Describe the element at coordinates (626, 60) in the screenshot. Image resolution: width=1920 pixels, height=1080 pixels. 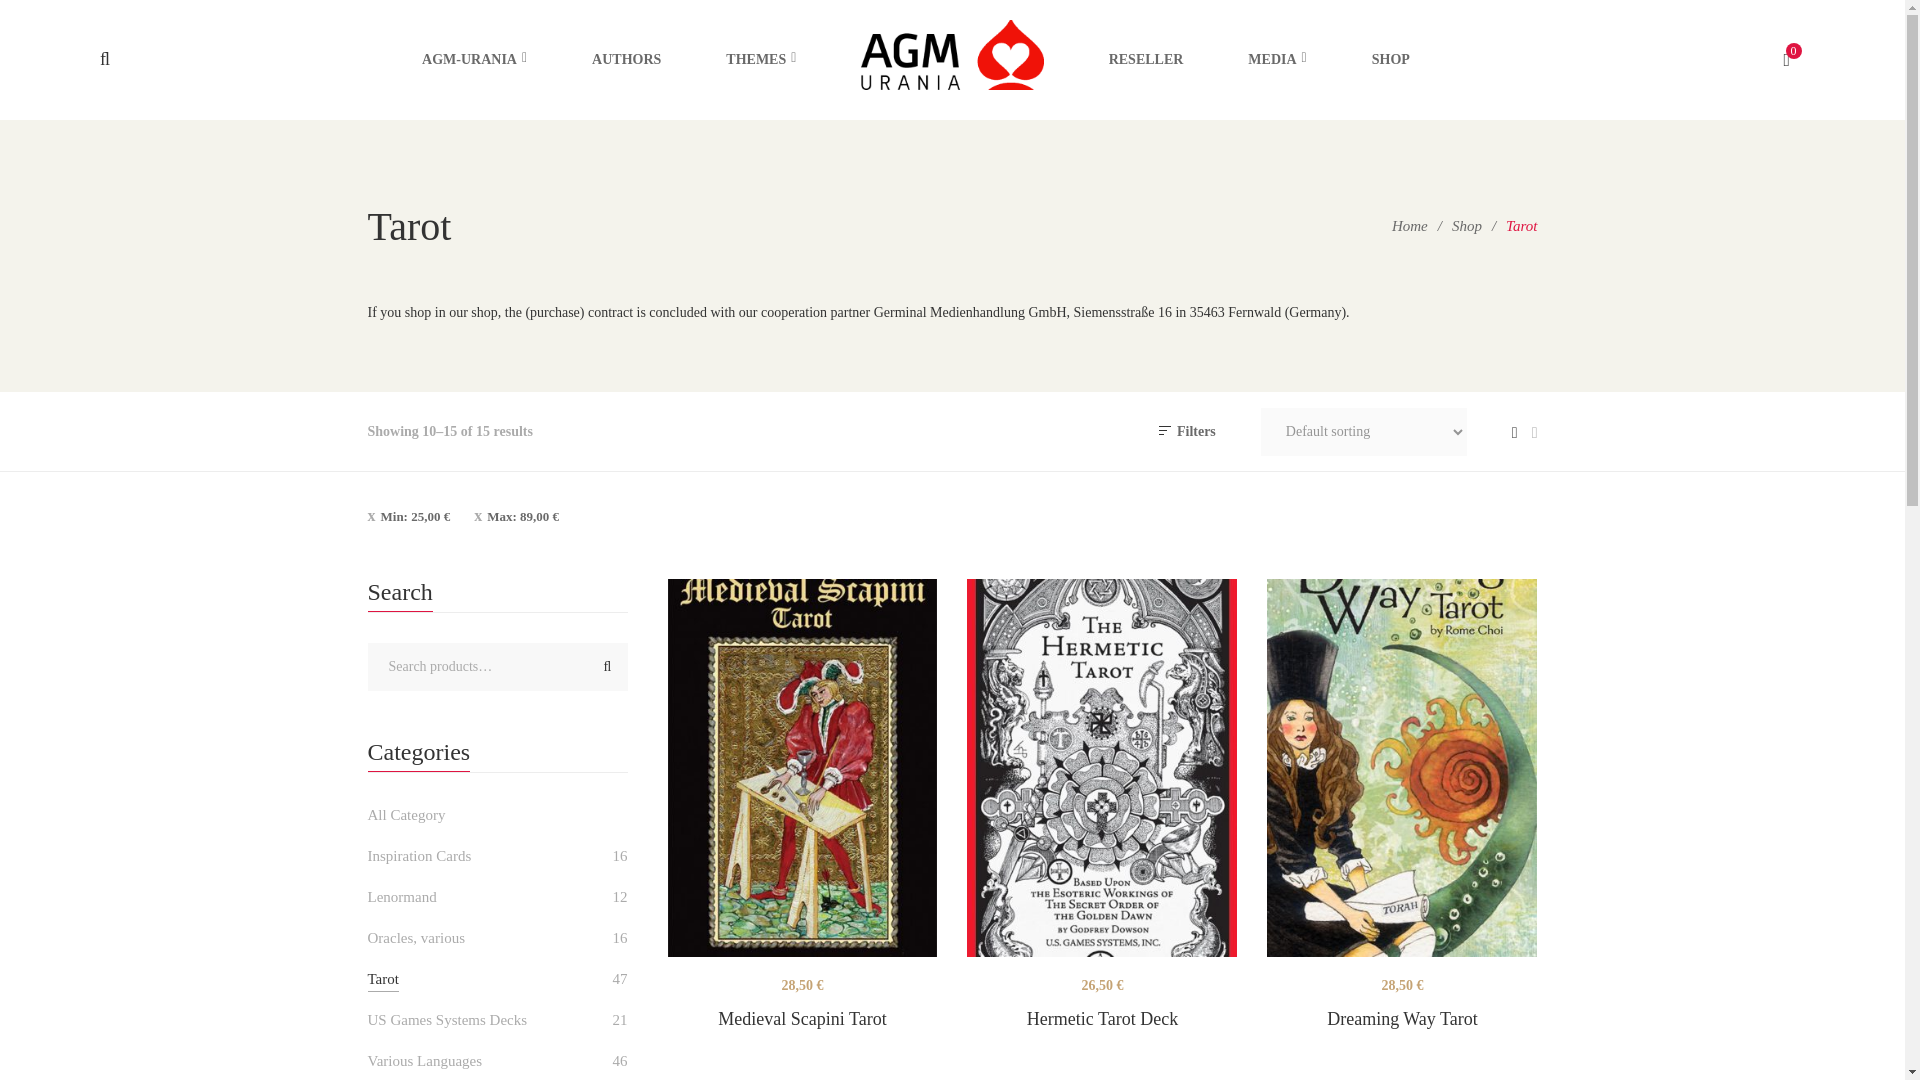
I see `AUTHORS` at that location.